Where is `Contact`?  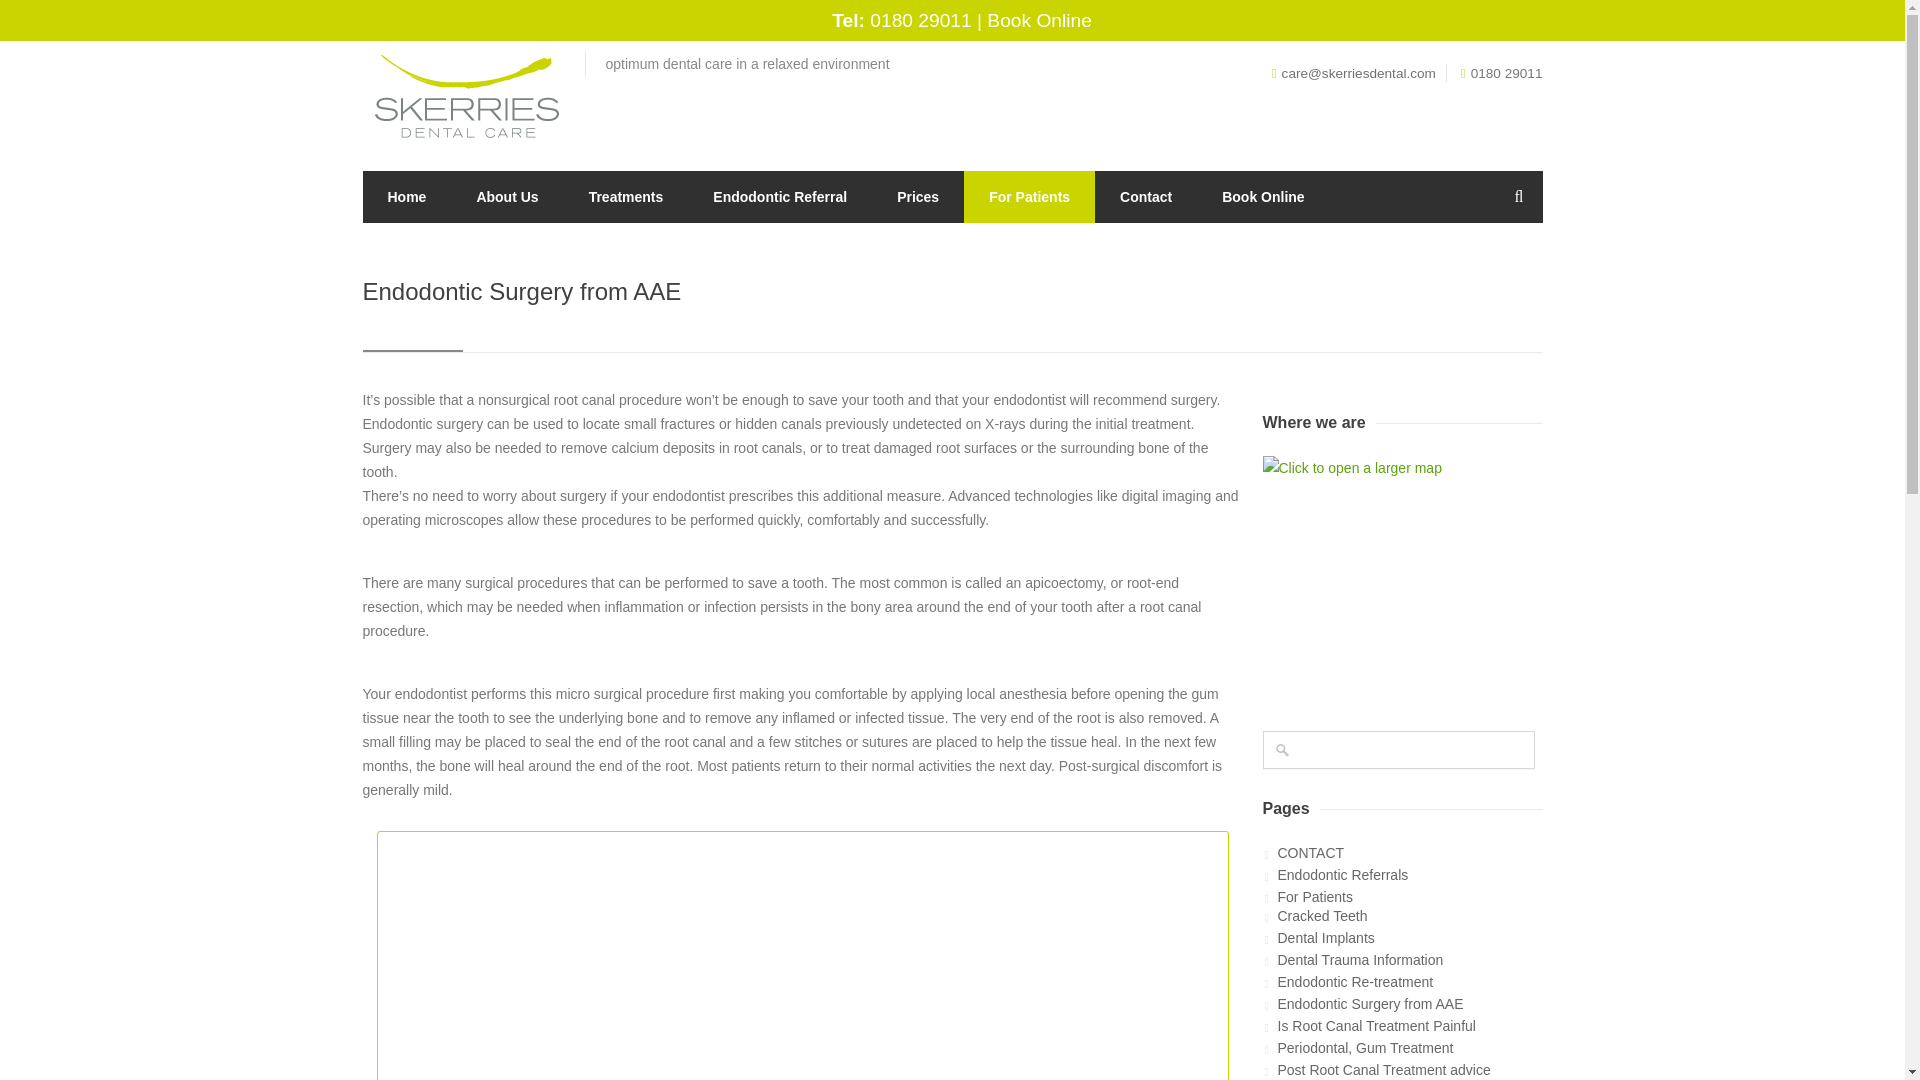 Contact is located at coordinates (1145, 196).